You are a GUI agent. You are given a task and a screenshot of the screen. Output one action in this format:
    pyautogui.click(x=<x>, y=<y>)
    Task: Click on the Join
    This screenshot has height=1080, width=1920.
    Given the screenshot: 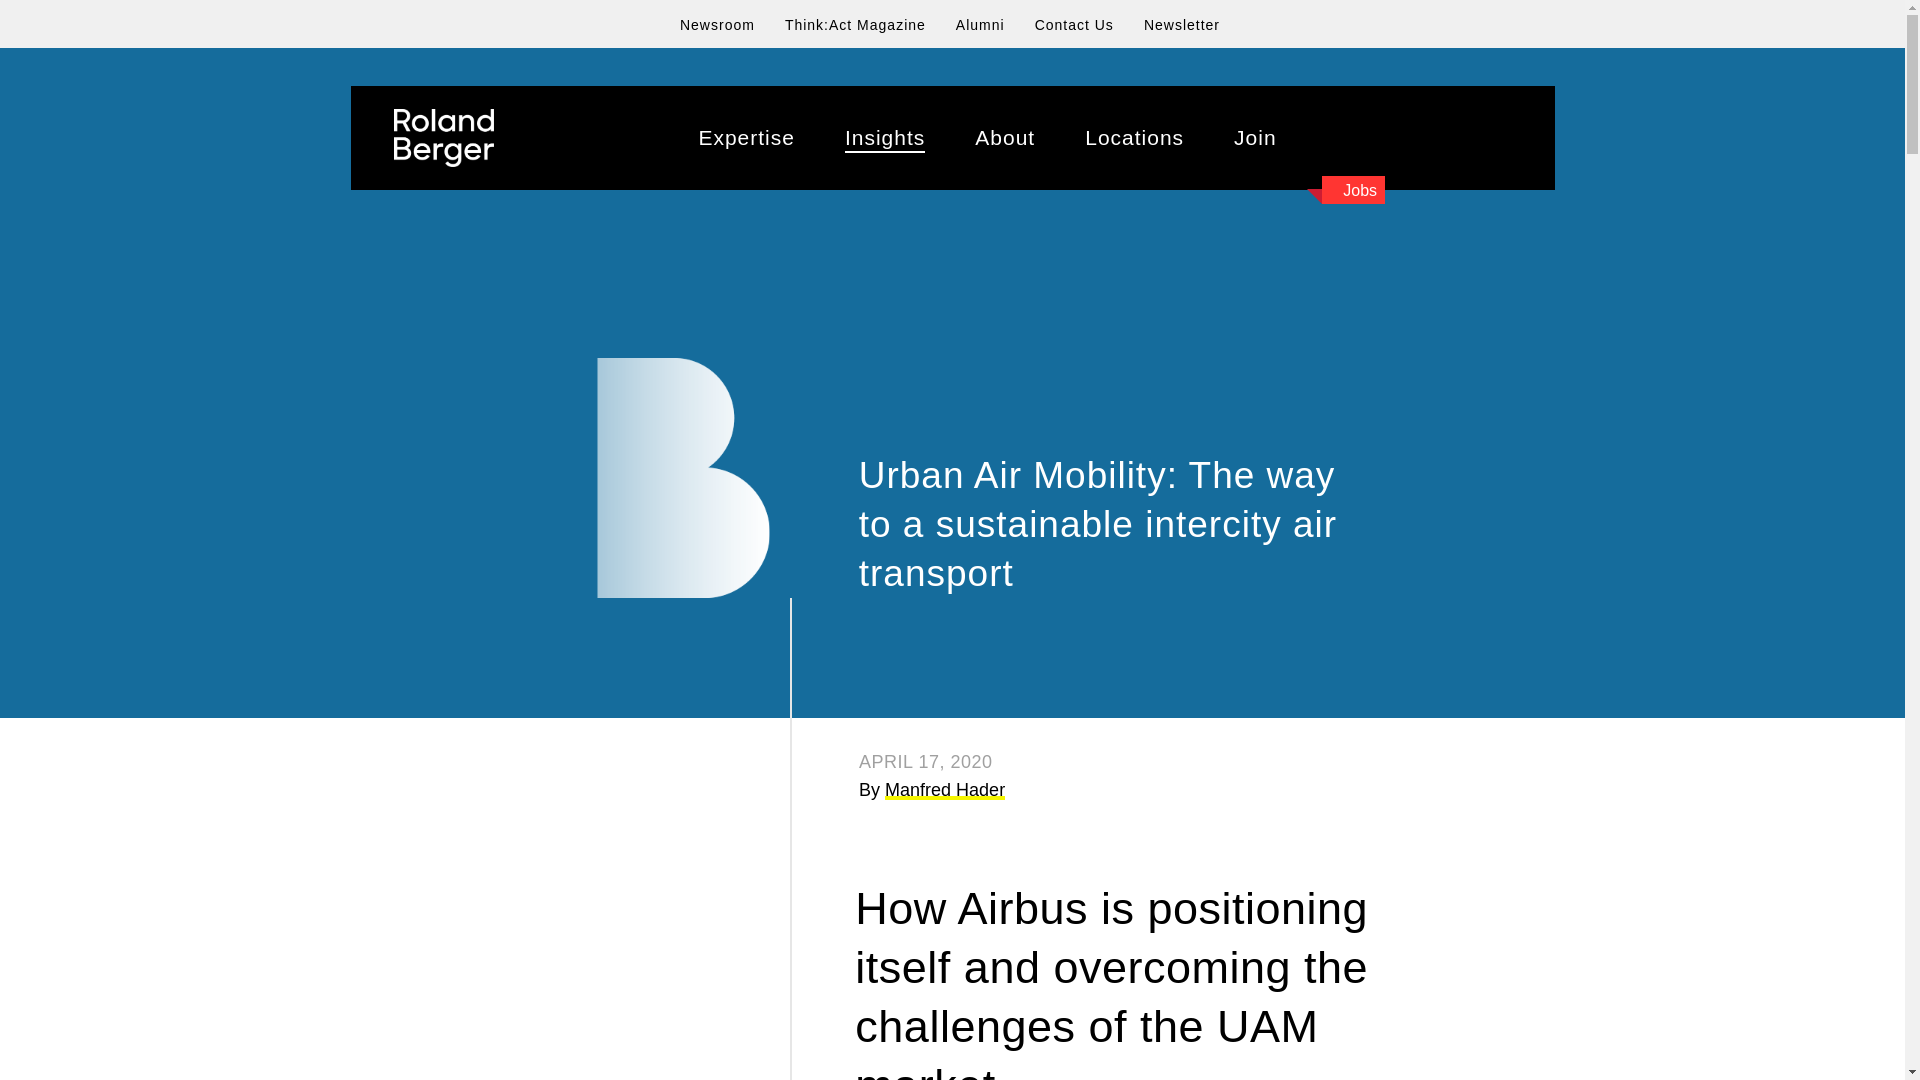 What is the action you would take?
    pyautogui.click(x=1255, y=138)
    